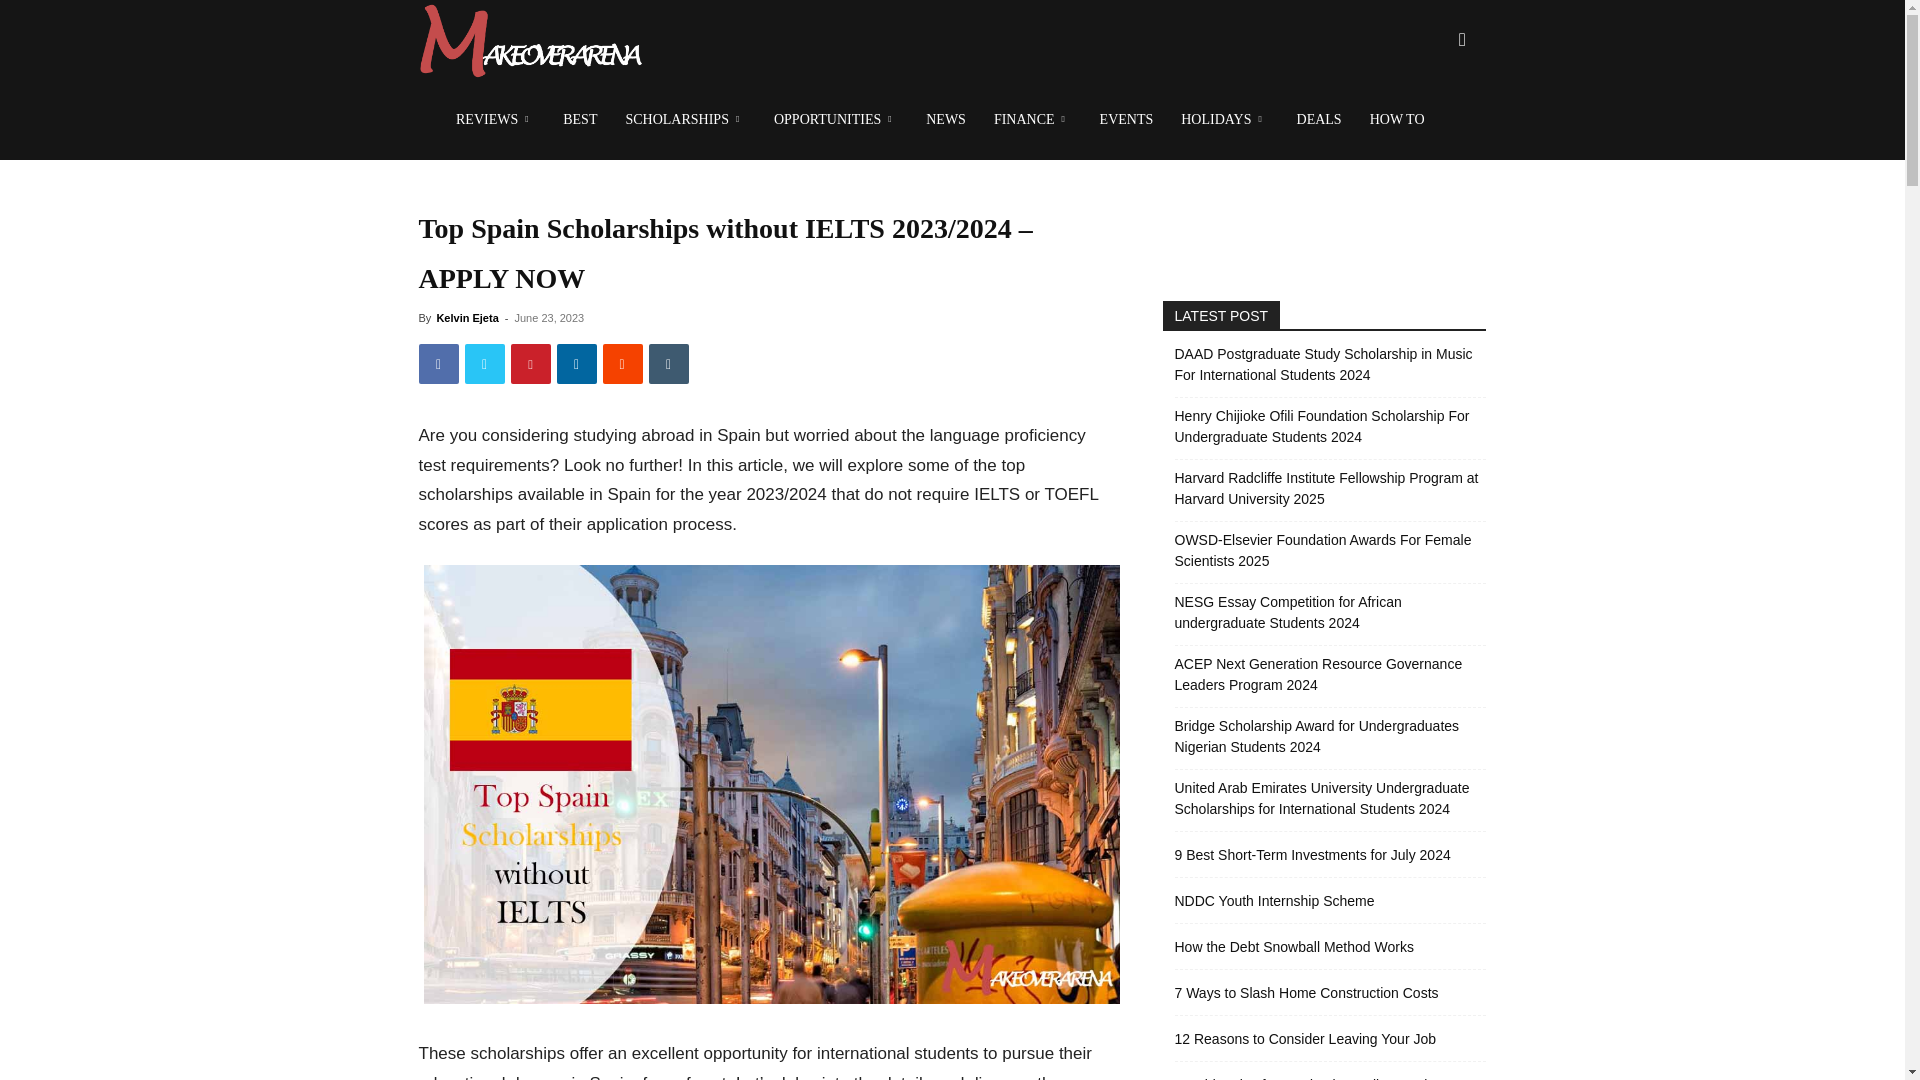  What do you see at coordinates (668, 364) in the screenshot?
I see `Tumblr` at bounding box center [668, 364].